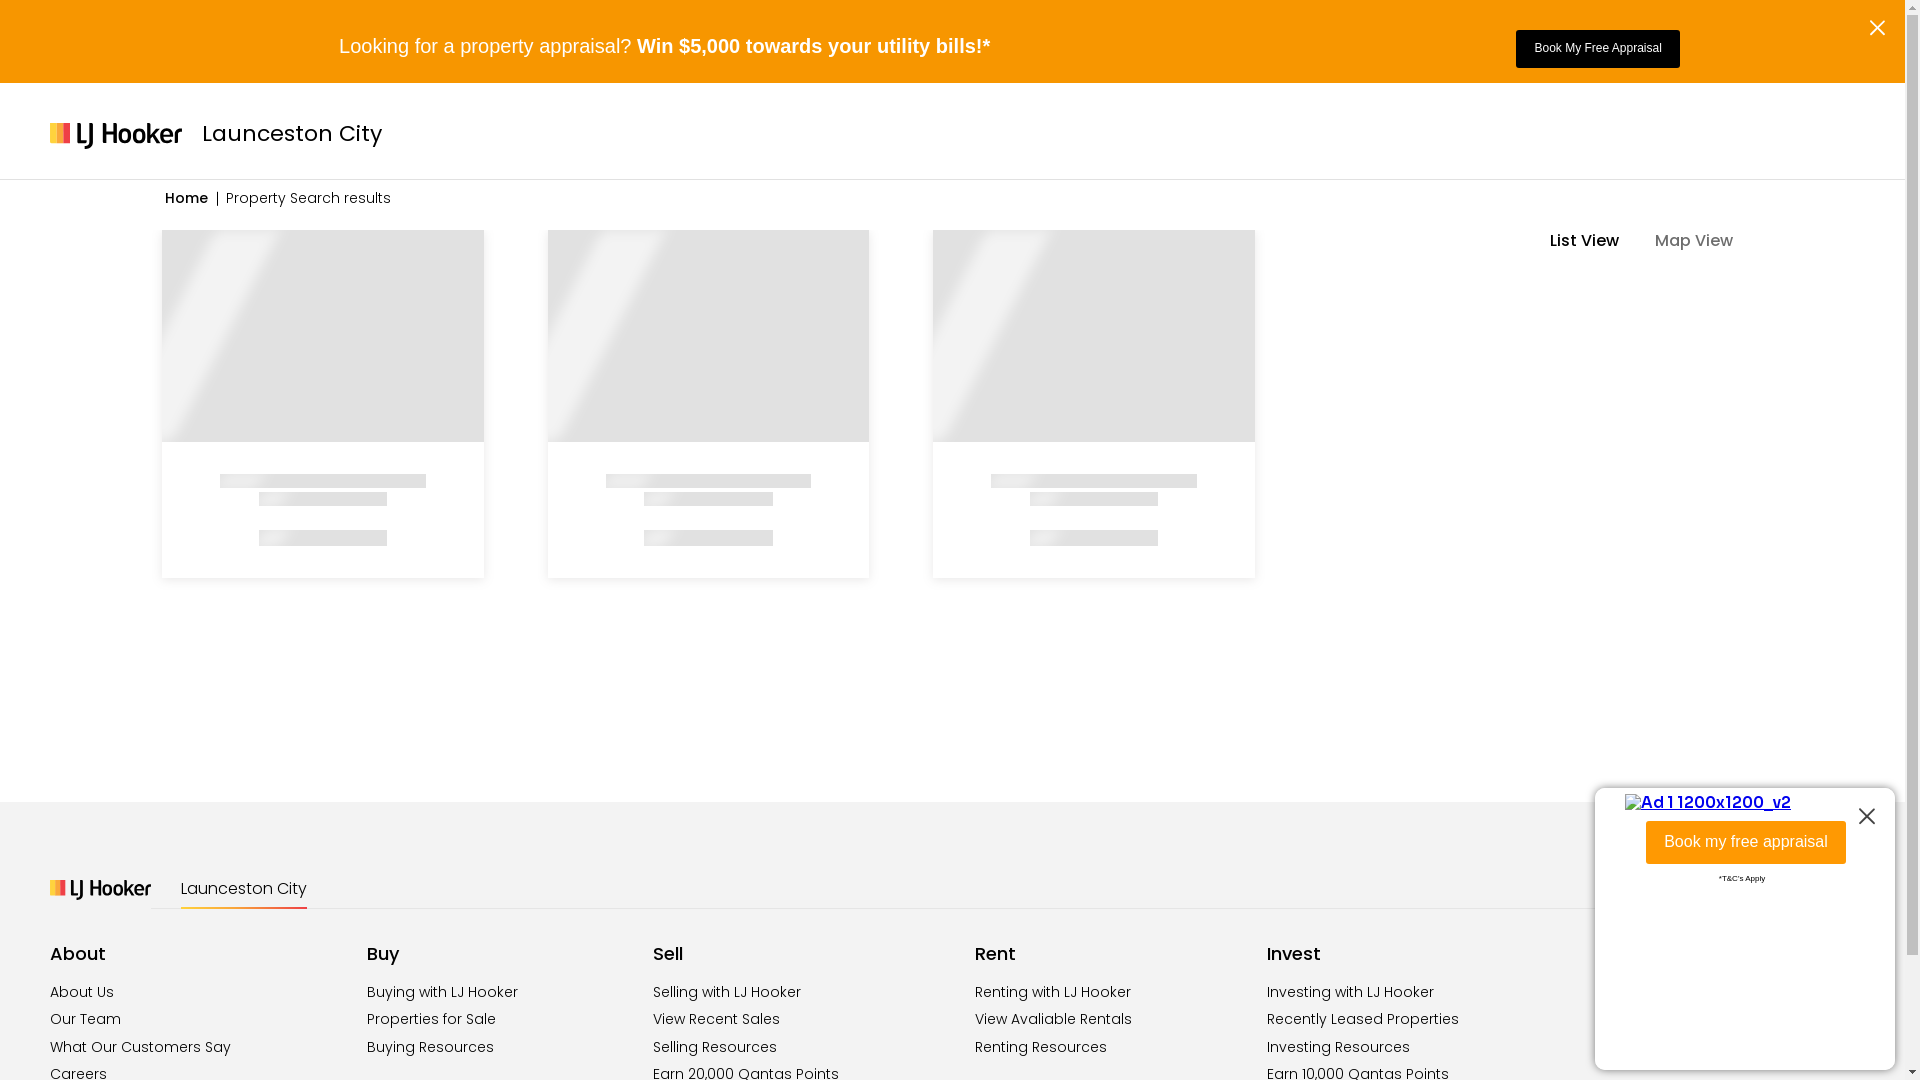 This screenshot has height=1080, width=1920. What do you see at coordinates (244, 889) in the screenshot?
I see `Launceston City` at bounding box center [244, 889].